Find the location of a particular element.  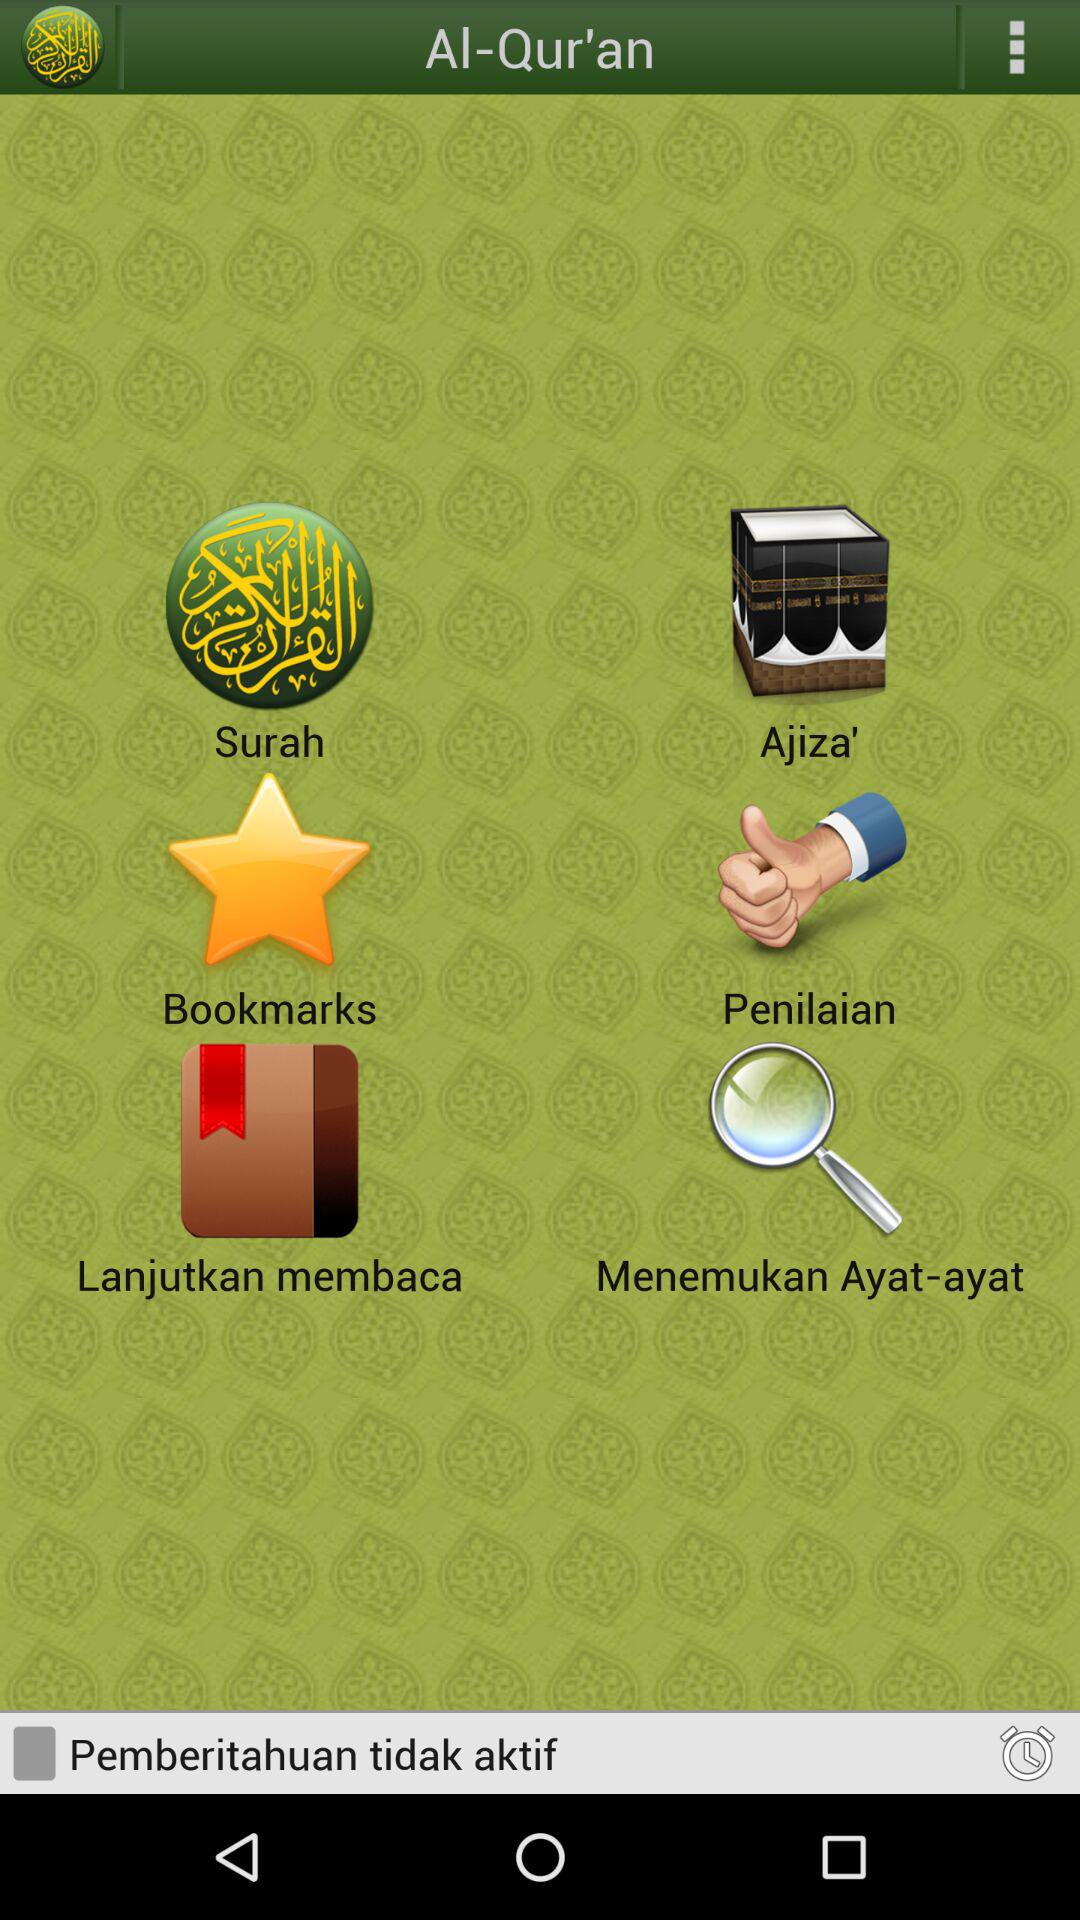

choose ajiza is located at coordinates (810, 606).